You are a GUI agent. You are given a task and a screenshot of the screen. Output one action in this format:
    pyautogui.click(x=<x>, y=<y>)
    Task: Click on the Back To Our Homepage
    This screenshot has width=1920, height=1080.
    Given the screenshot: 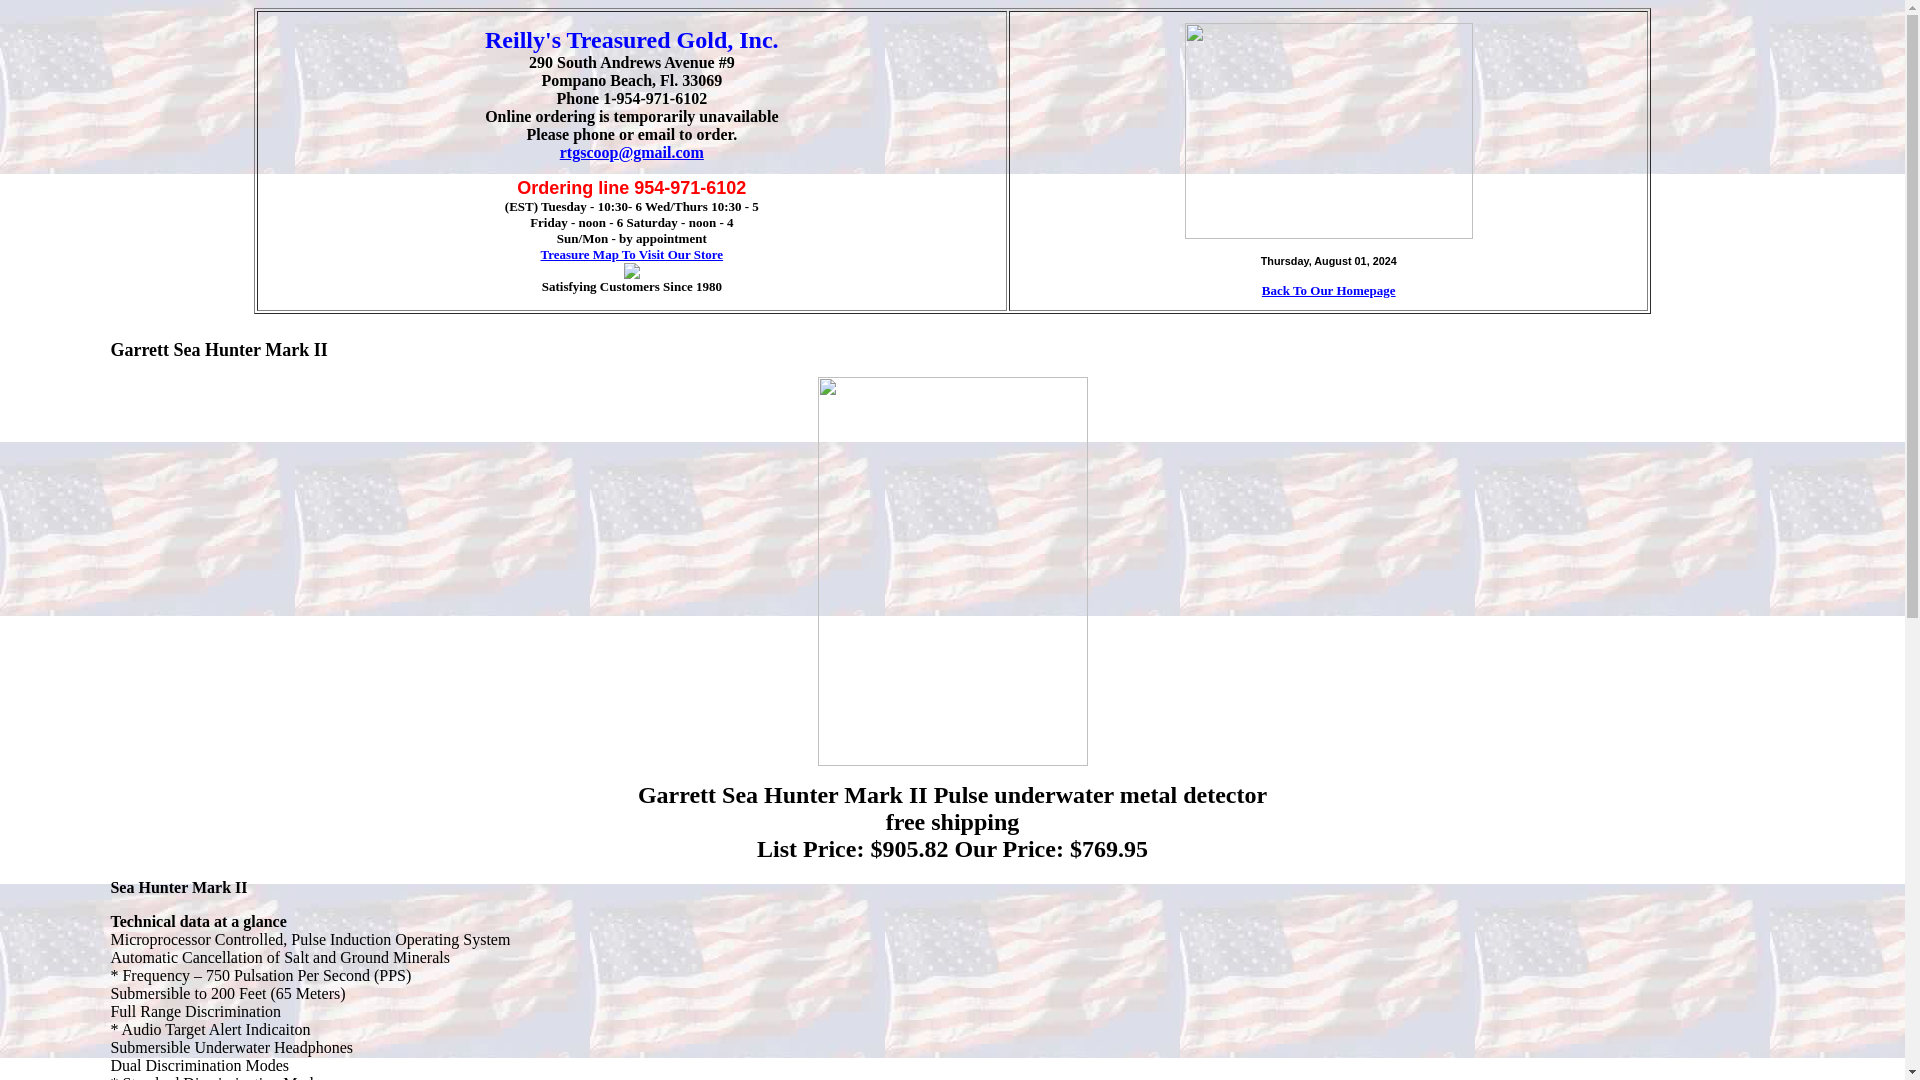 What is the action you would take?
    pyautogui.click(x=1328, y=290)
    